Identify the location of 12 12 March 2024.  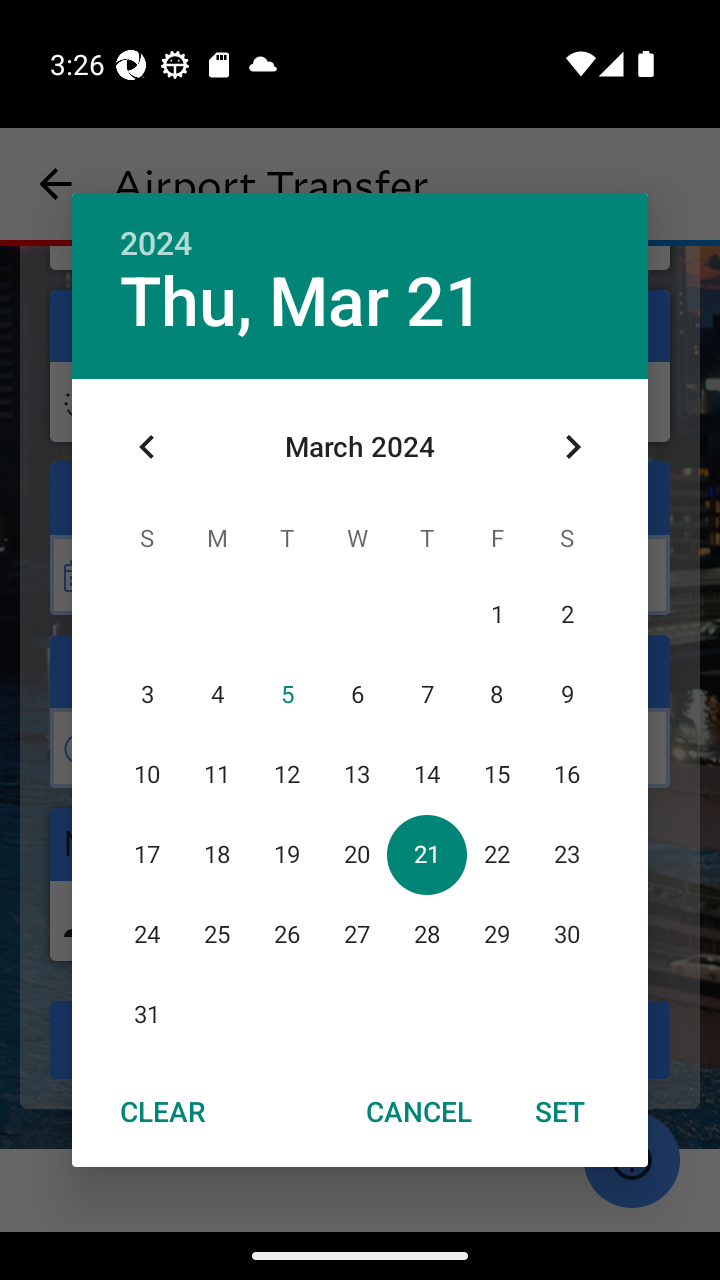
(286, 774).